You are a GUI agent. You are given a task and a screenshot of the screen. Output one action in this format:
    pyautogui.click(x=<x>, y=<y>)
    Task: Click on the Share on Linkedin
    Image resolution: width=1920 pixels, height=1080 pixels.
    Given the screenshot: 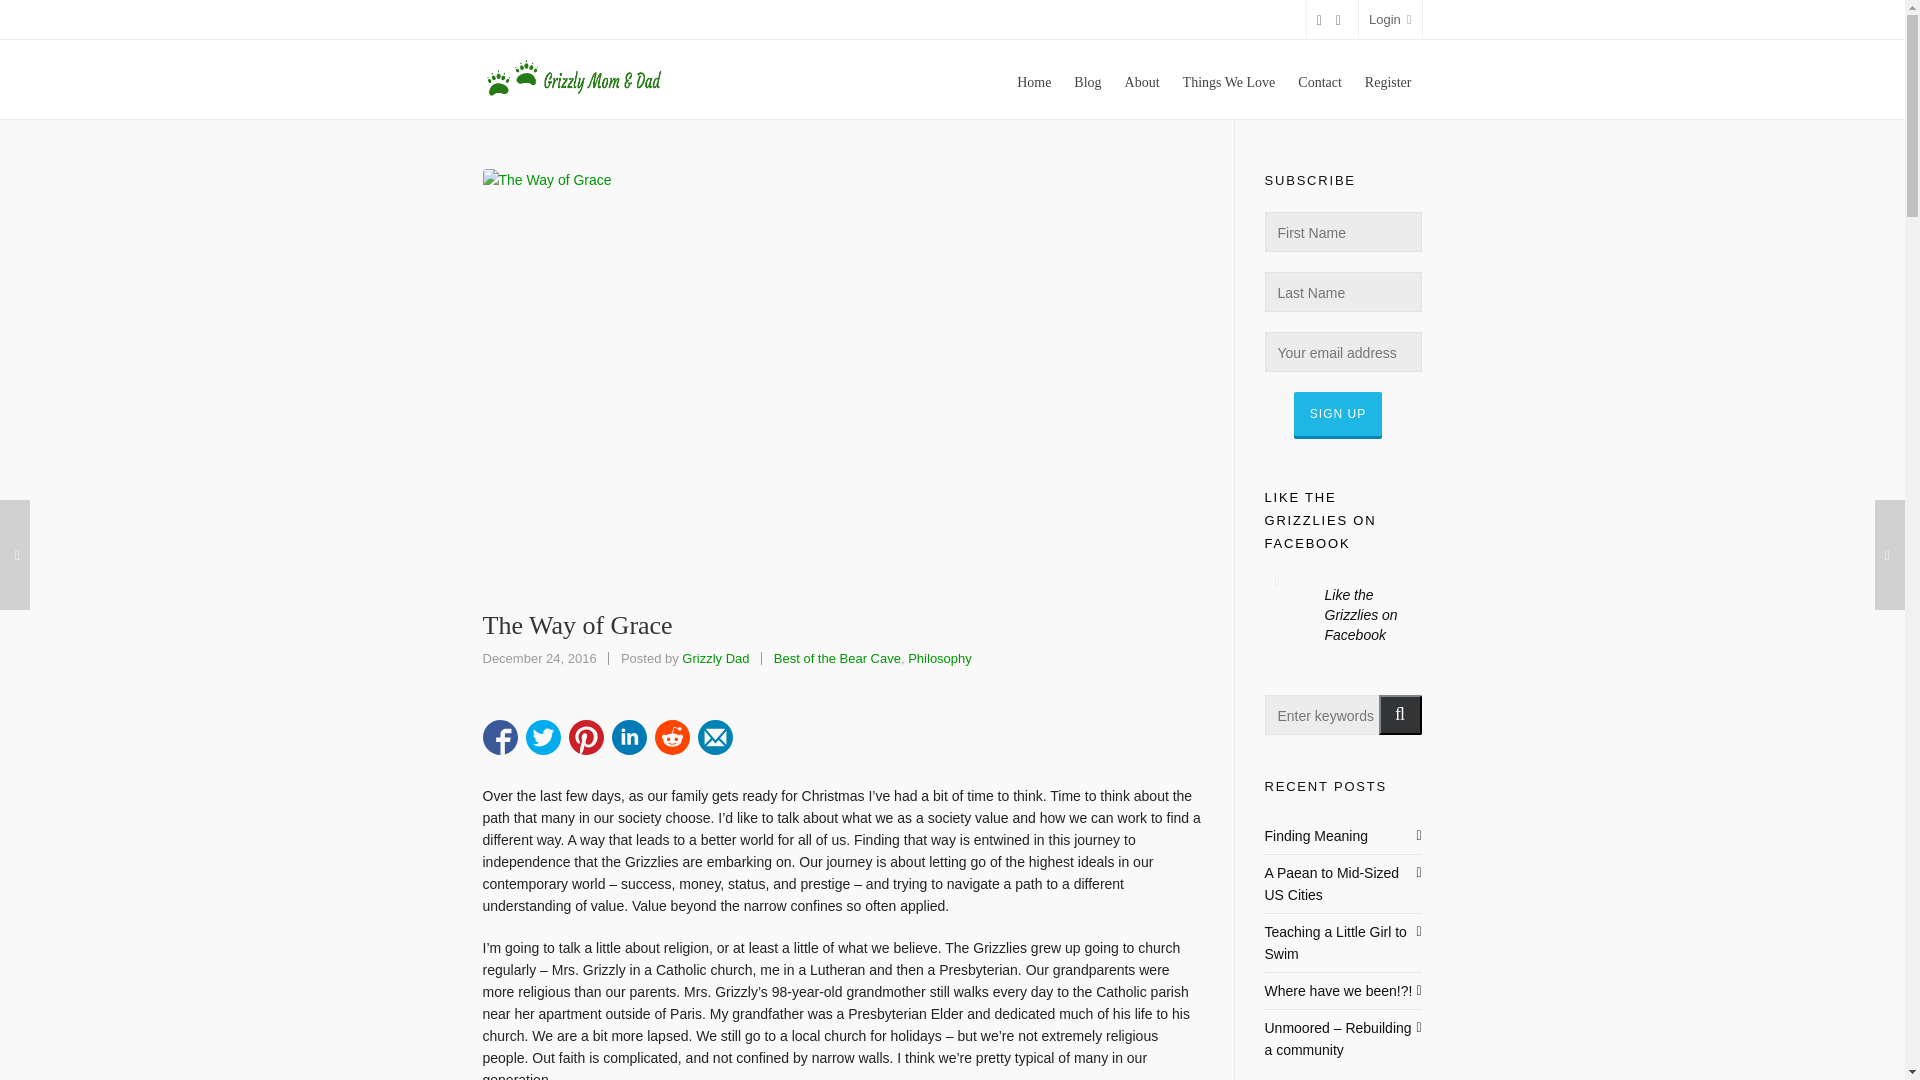 What is the action you would take?
    pyautogui.click(x=630, y=737)
    